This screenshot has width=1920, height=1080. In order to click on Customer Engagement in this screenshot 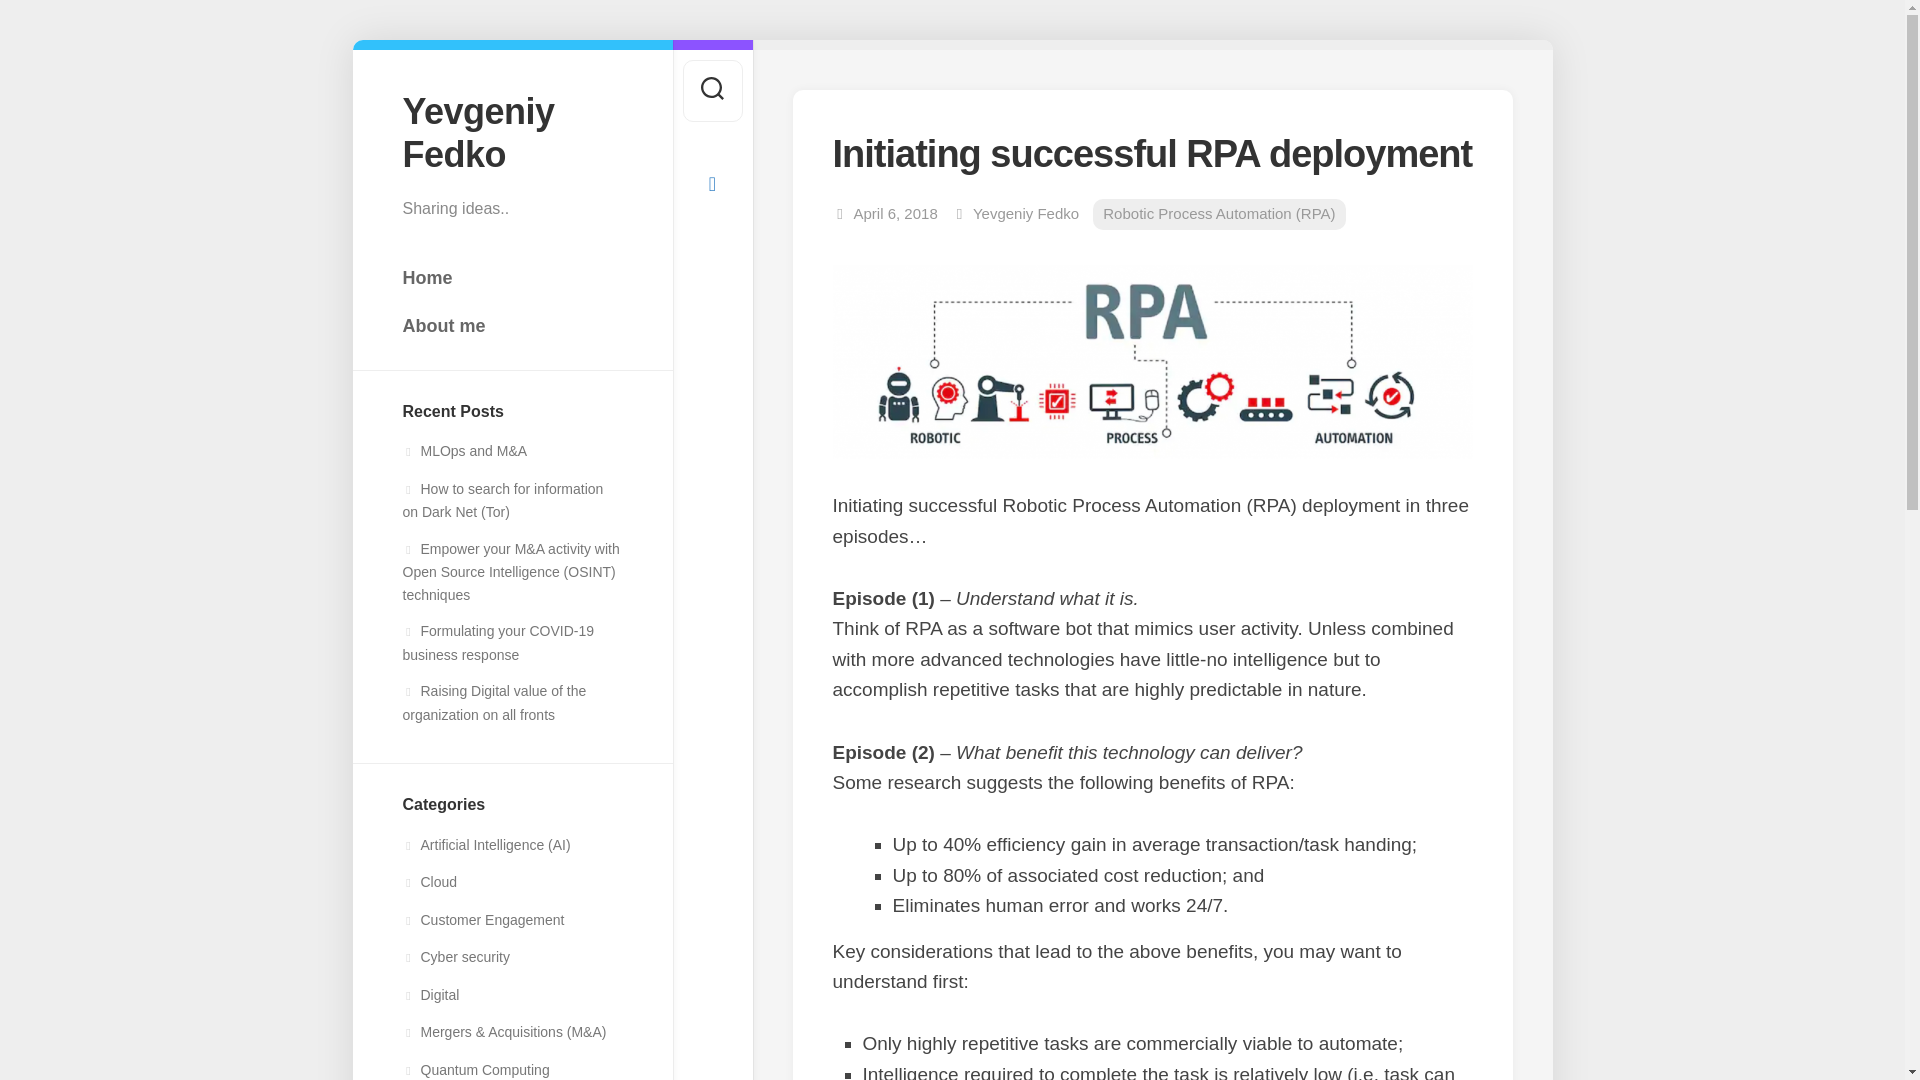, I will do `click(482, 919)`.